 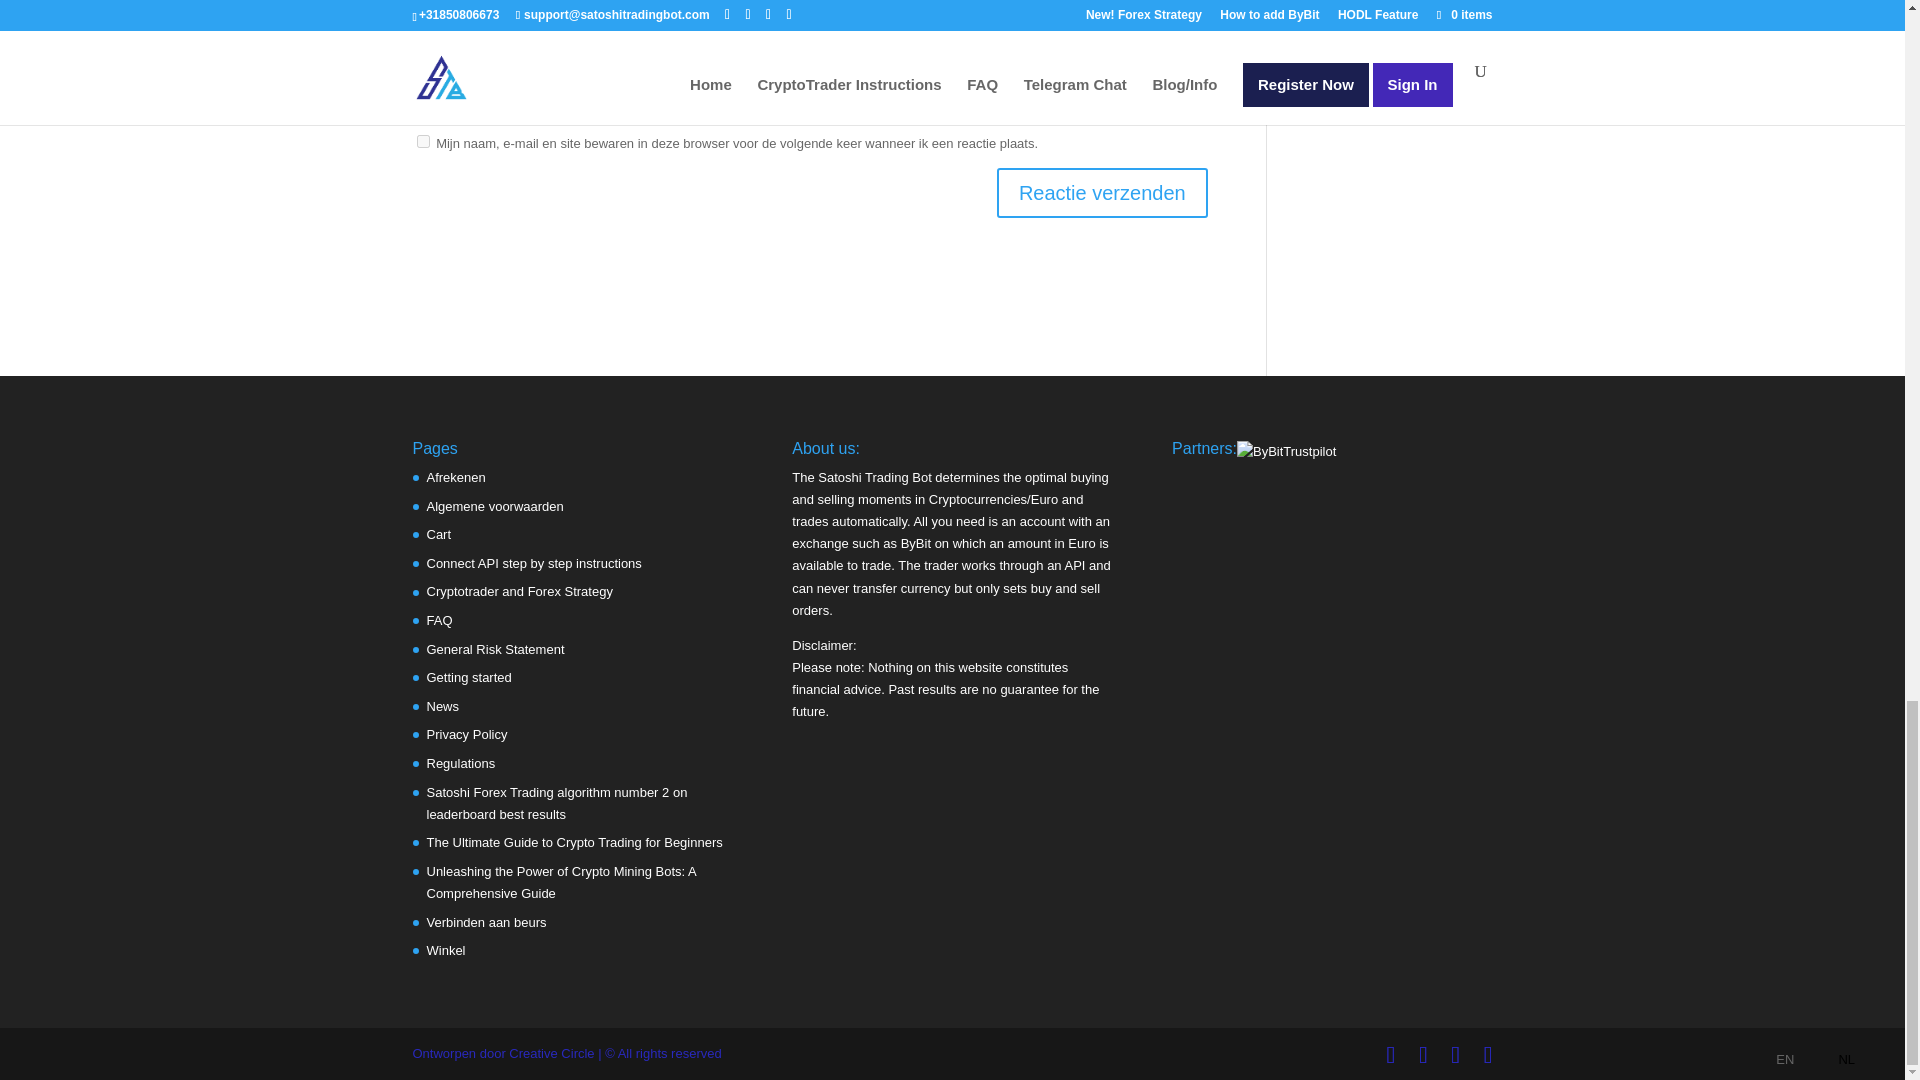 I want to click on Afrekenen, so click(x=456, y=476).